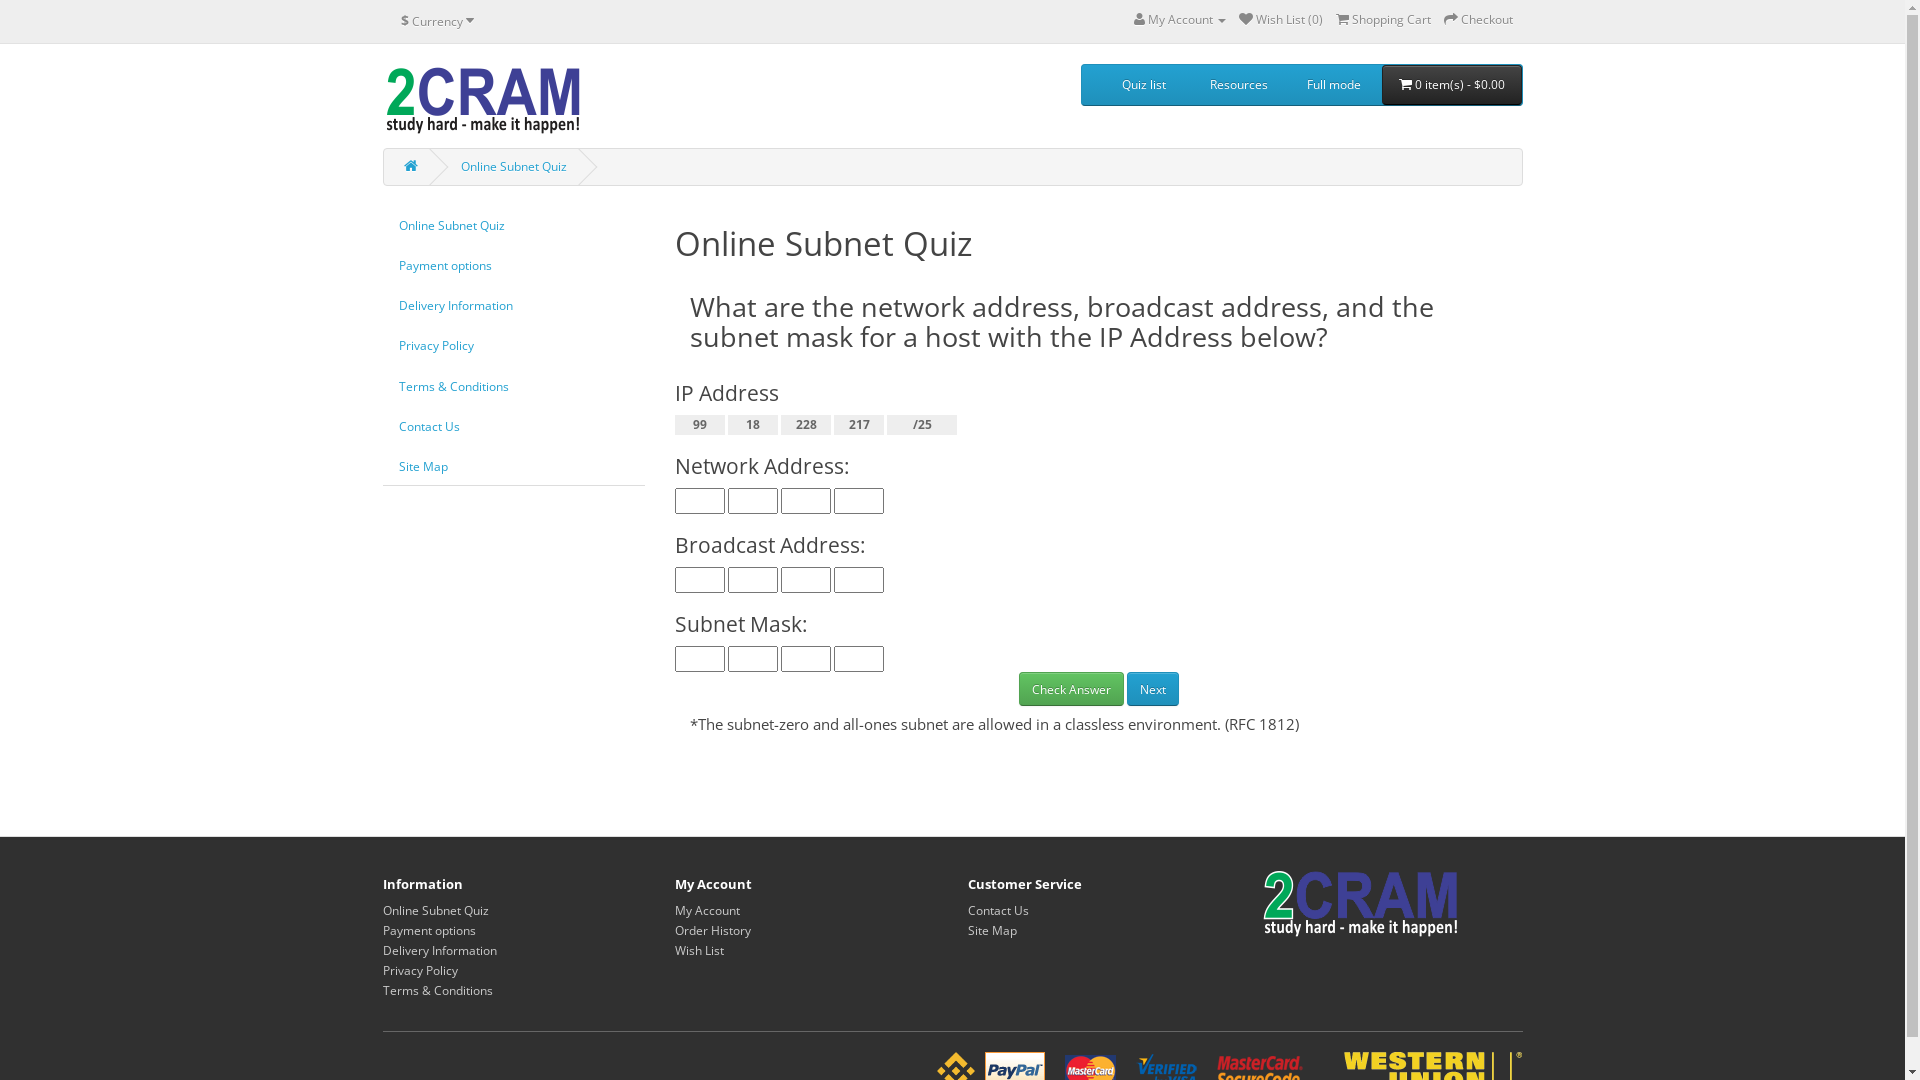 This screenshot has height=1080, width=1920. Describe the element at coordinates (992, 930) in the screenshot. I see `Site Map` at that location.